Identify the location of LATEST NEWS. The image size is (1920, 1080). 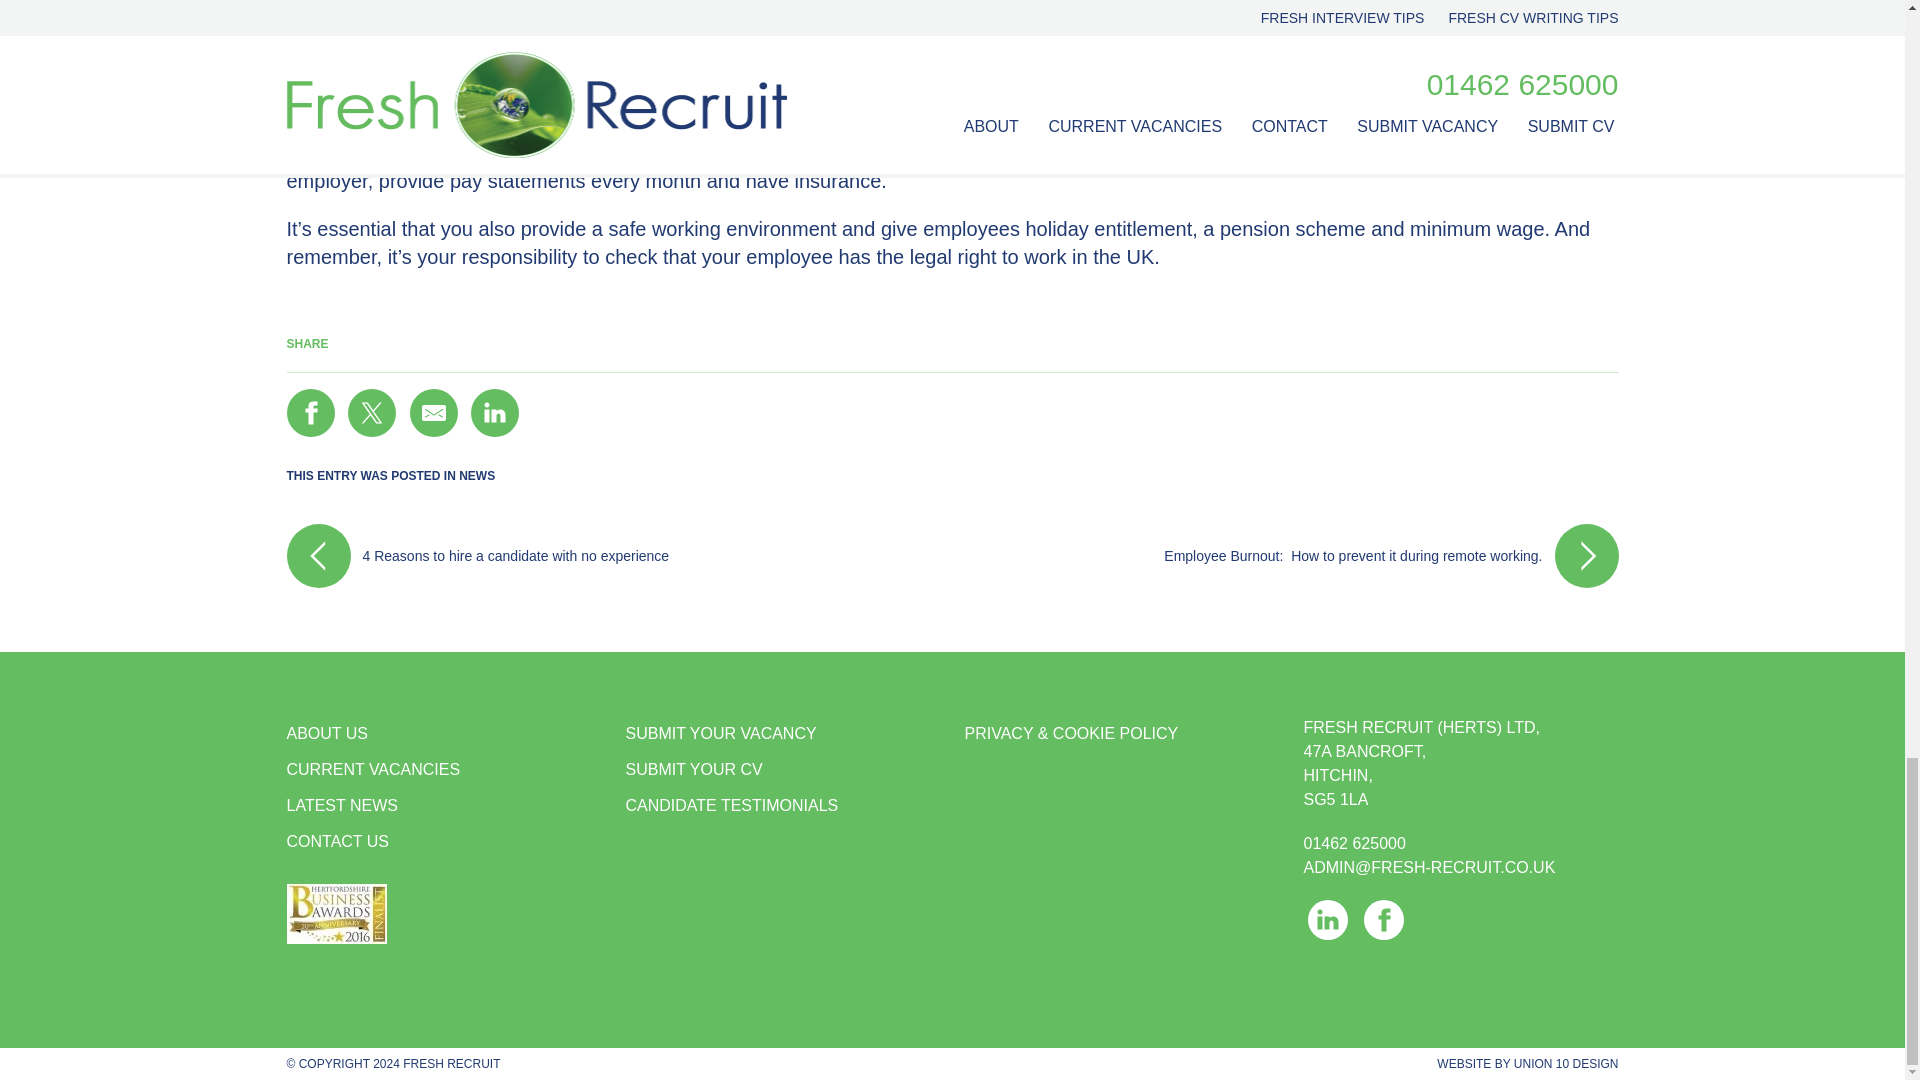
(443, 806).